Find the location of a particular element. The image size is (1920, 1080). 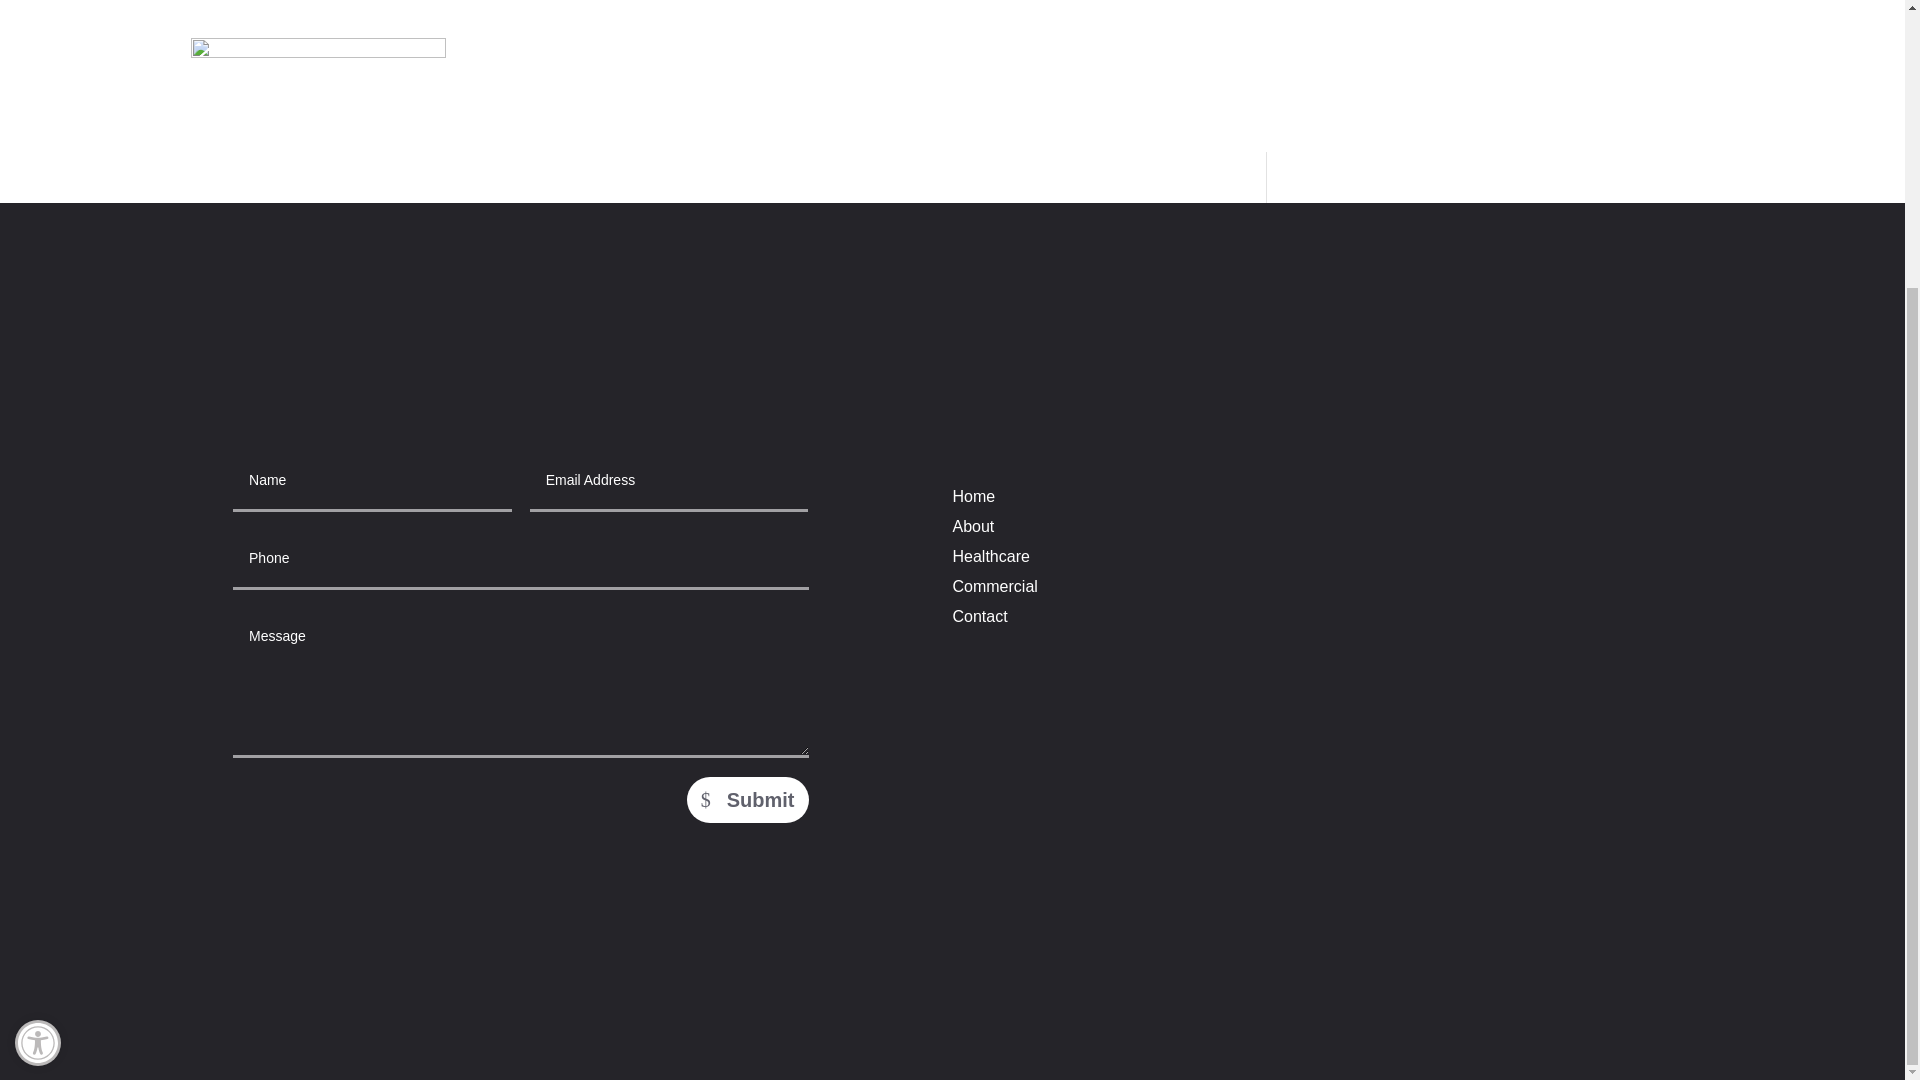

Minimum length: 5 characters. Maximum length: 20 characters. is located at coordinates (520, 560).